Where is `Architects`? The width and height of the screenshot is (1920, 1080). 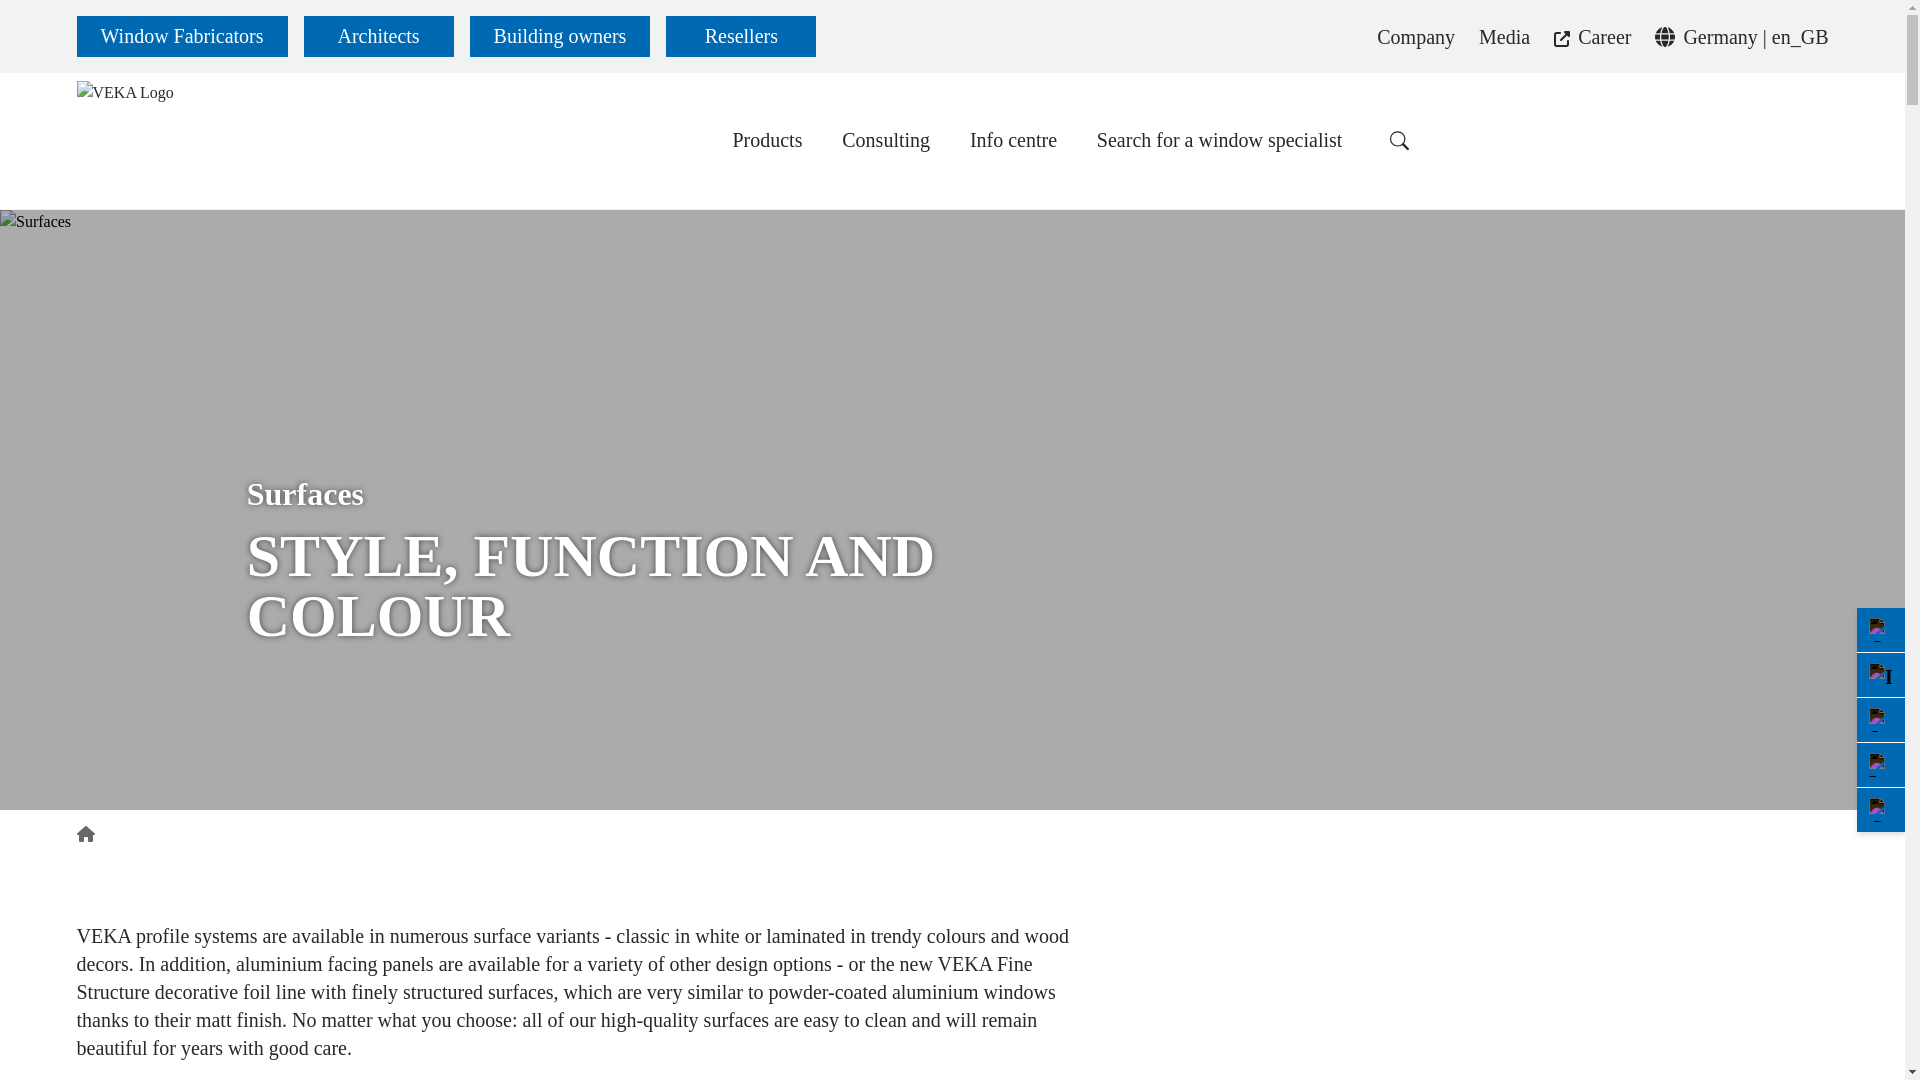 Architects is located at coordinates (378, 36).